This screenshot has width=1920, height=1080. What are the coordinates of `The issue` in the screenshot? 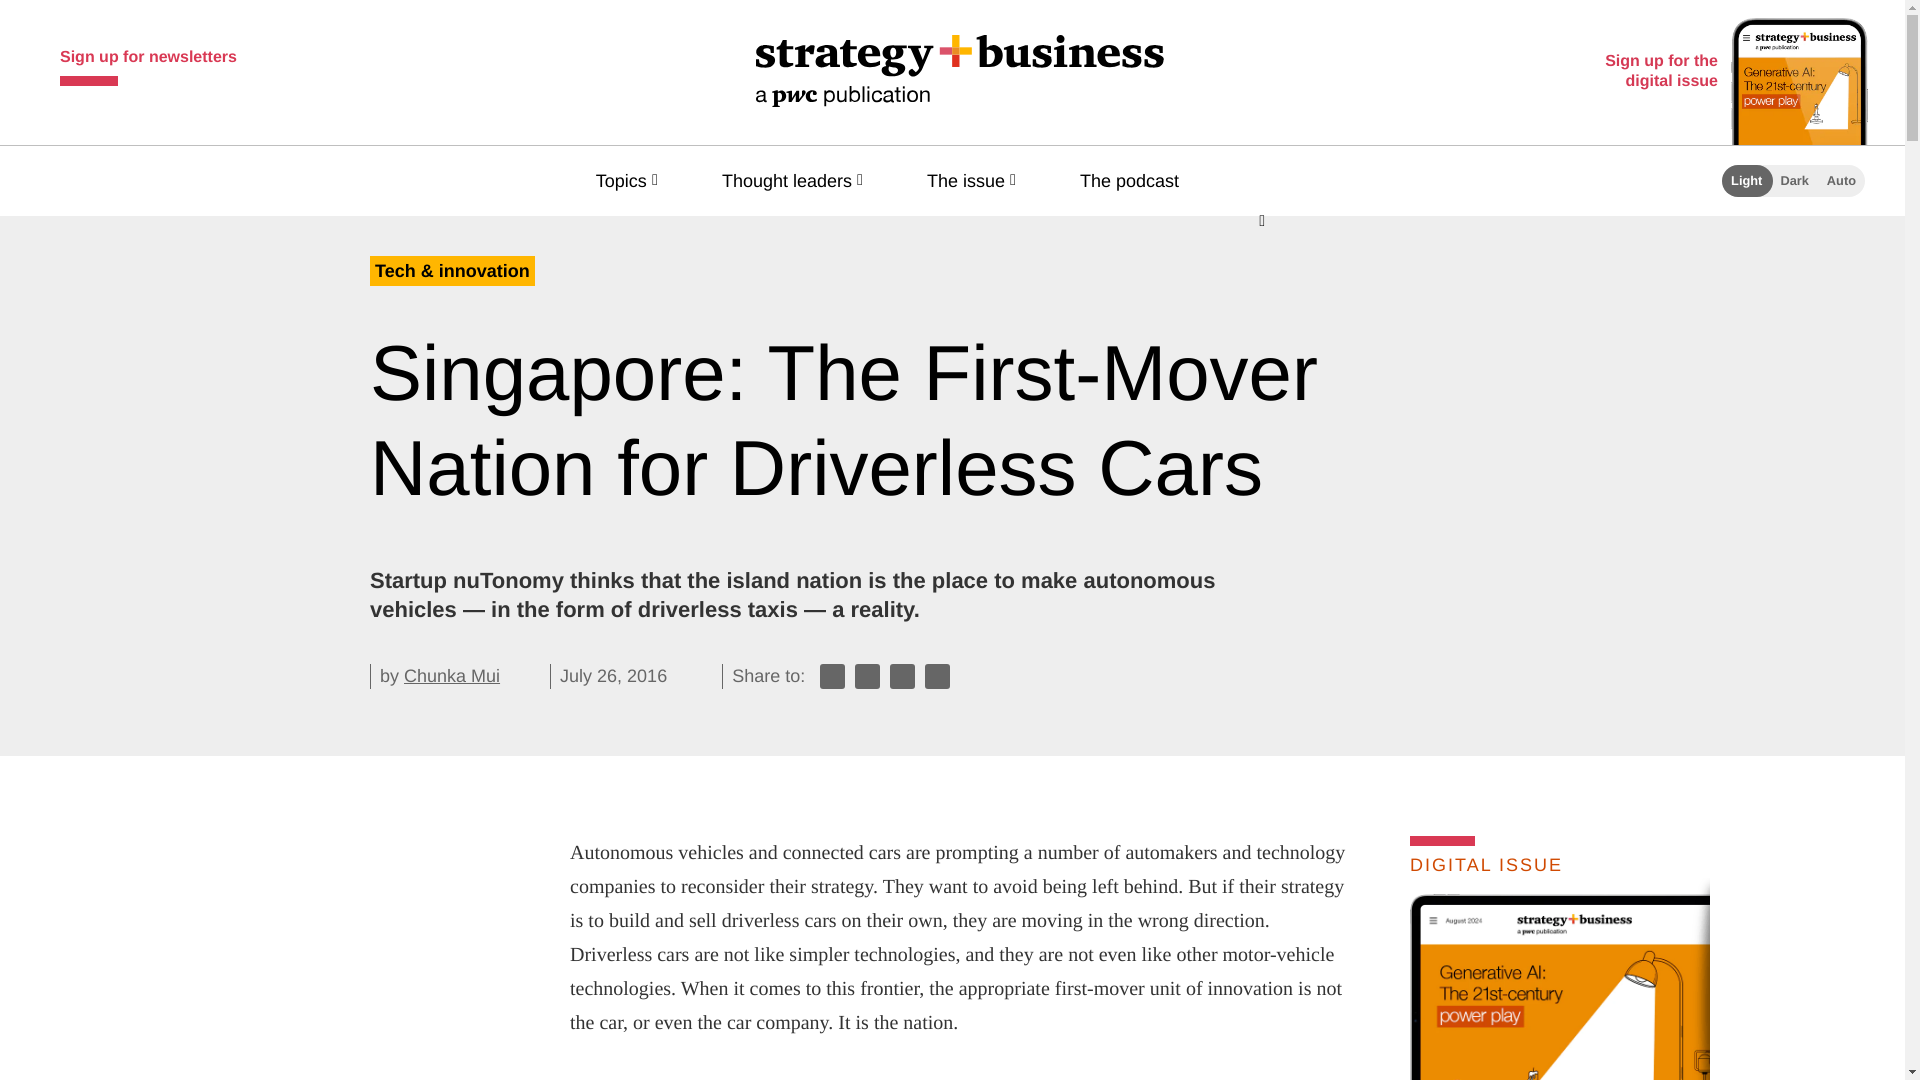 It's located at (976, 180).